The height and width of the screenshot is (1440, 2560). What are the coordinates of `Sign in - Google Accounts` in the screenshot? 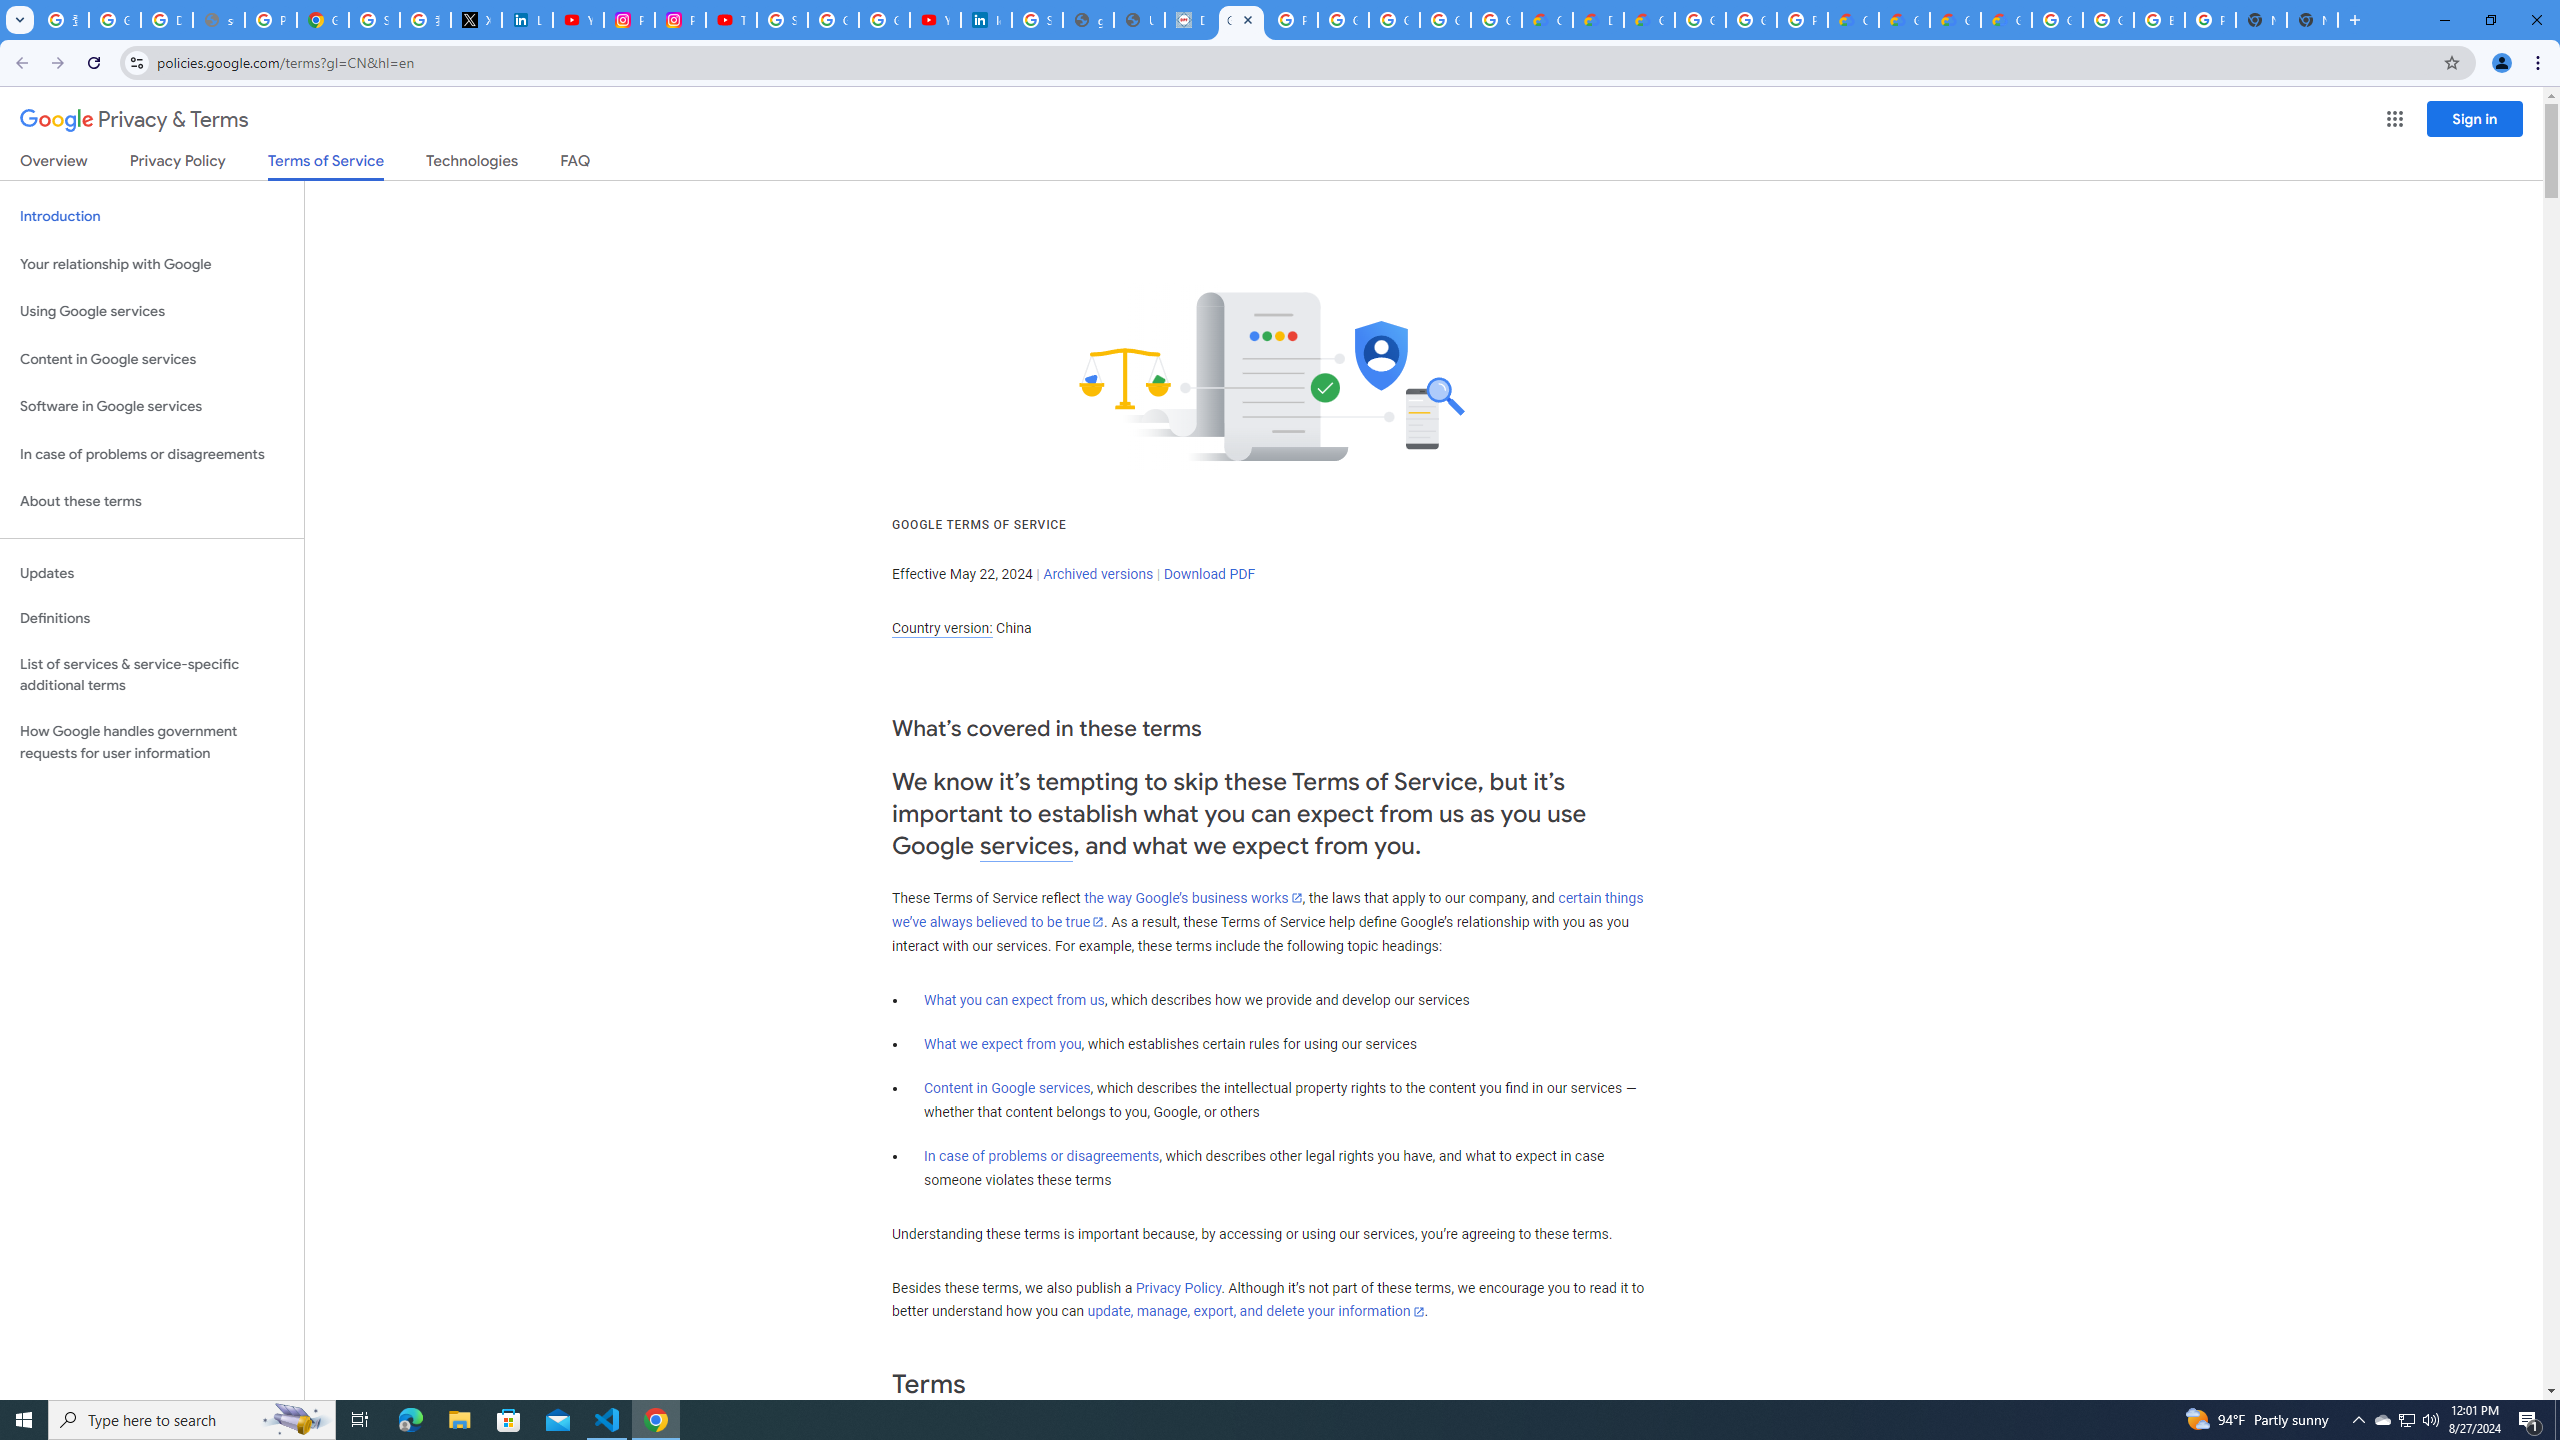 It's located at (782, 20).